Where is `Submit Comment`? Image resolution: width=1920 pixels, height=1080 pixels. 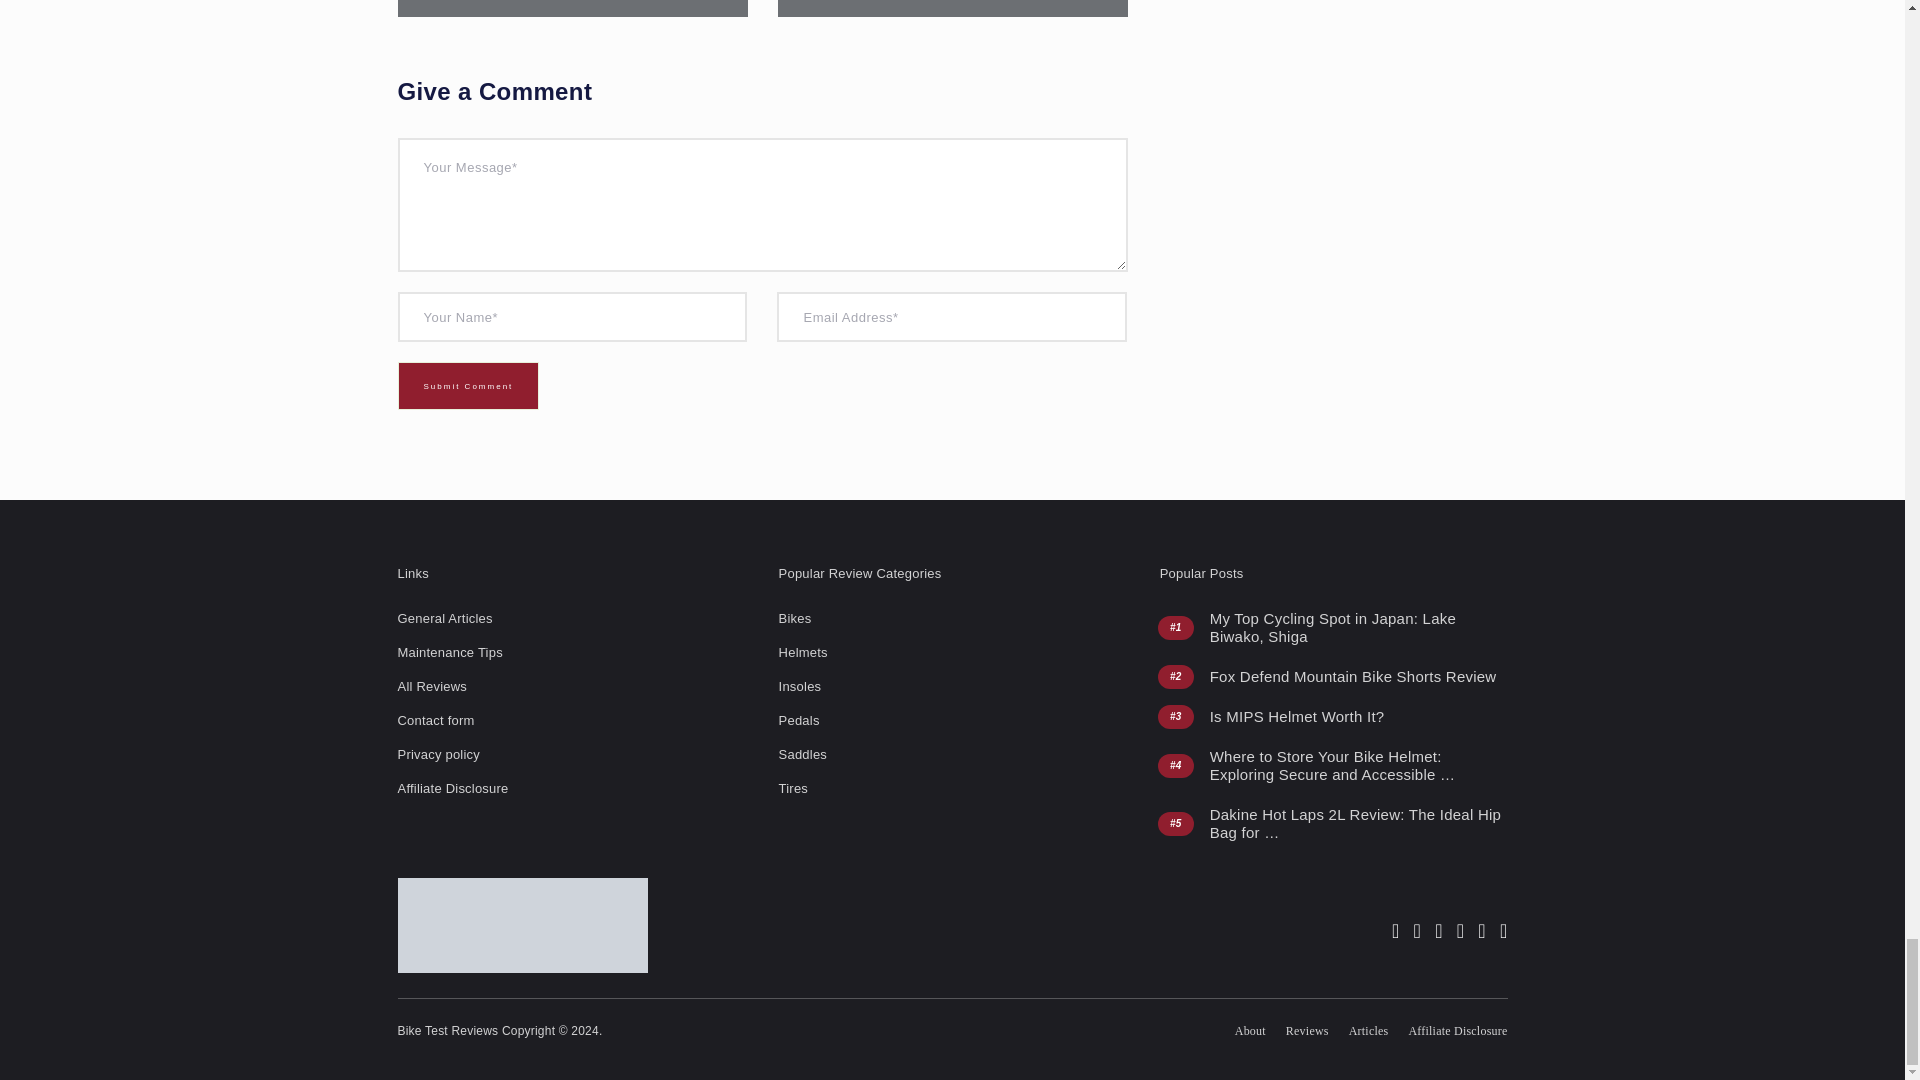
Submit Comment is located at coordinates (468, 386).